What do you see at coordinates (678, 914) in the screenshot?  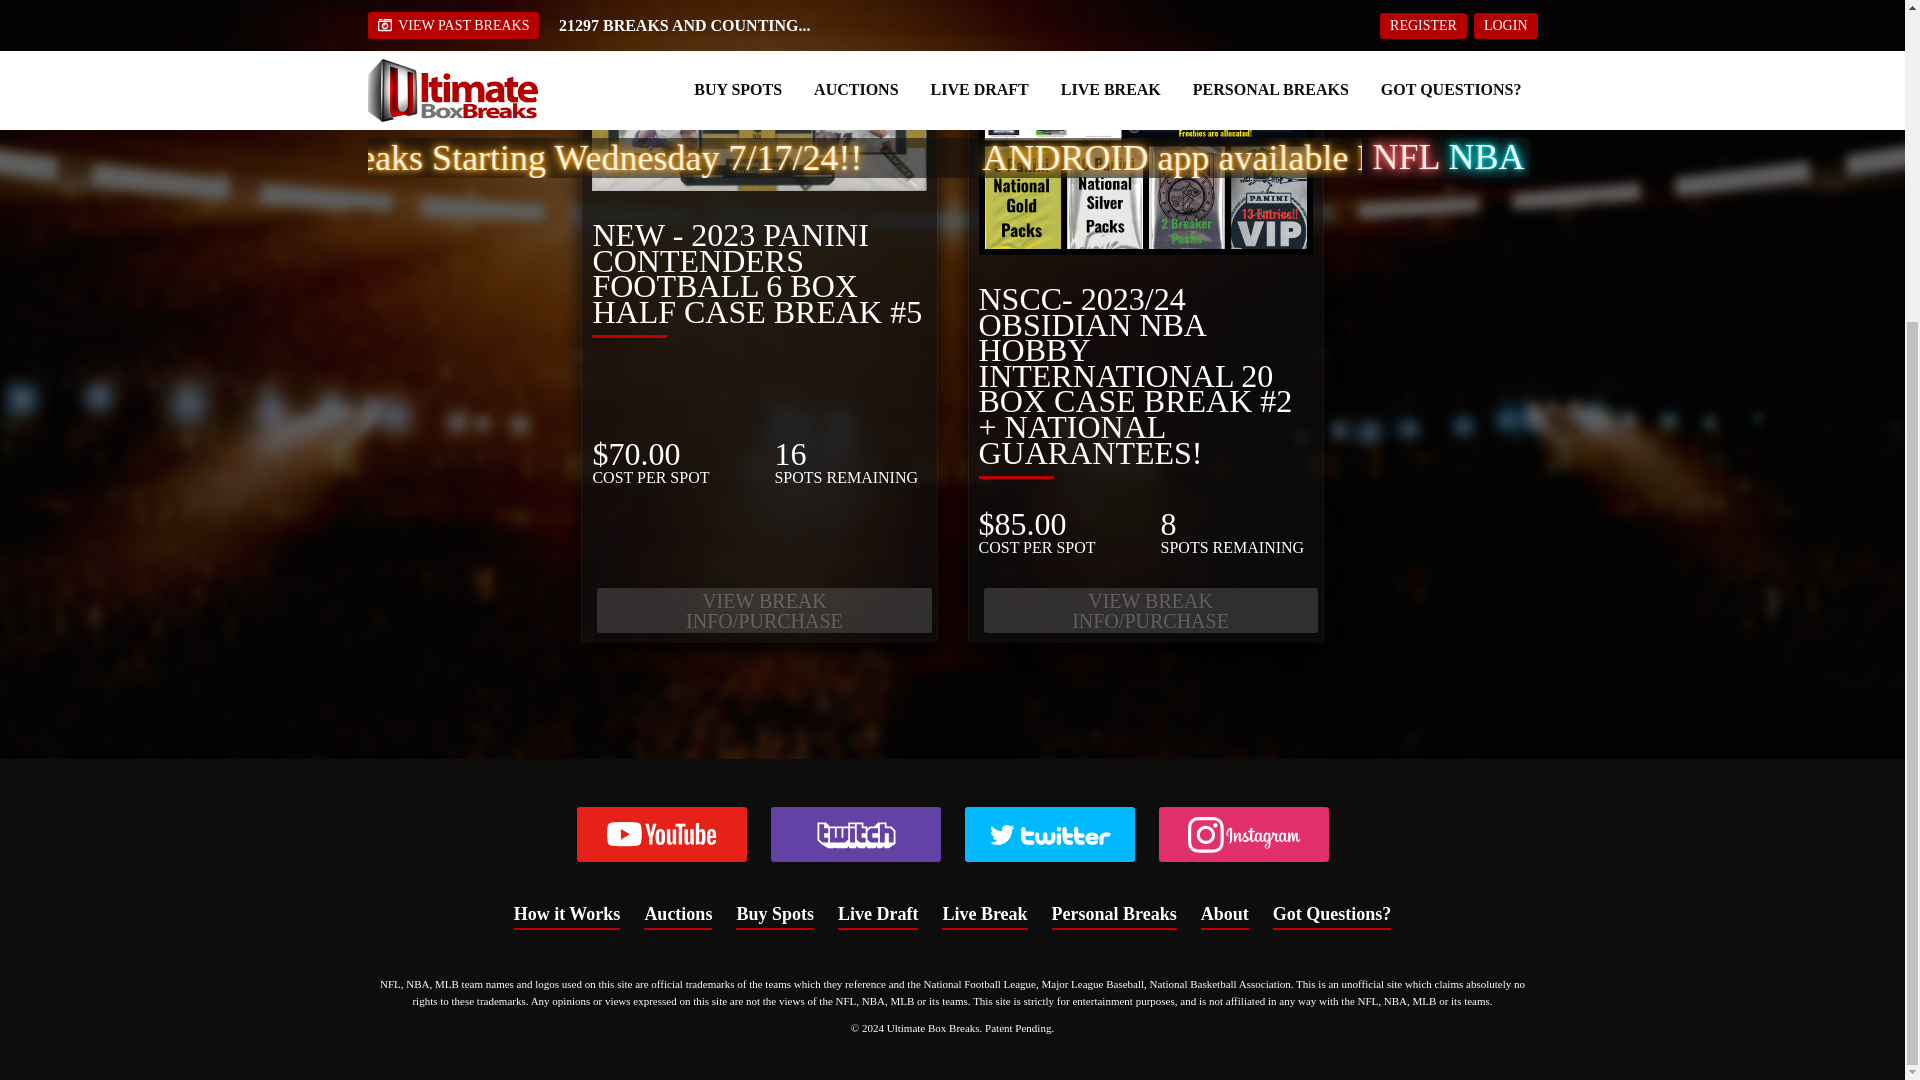 I see `Auctions` at bounding box center [678, 914].